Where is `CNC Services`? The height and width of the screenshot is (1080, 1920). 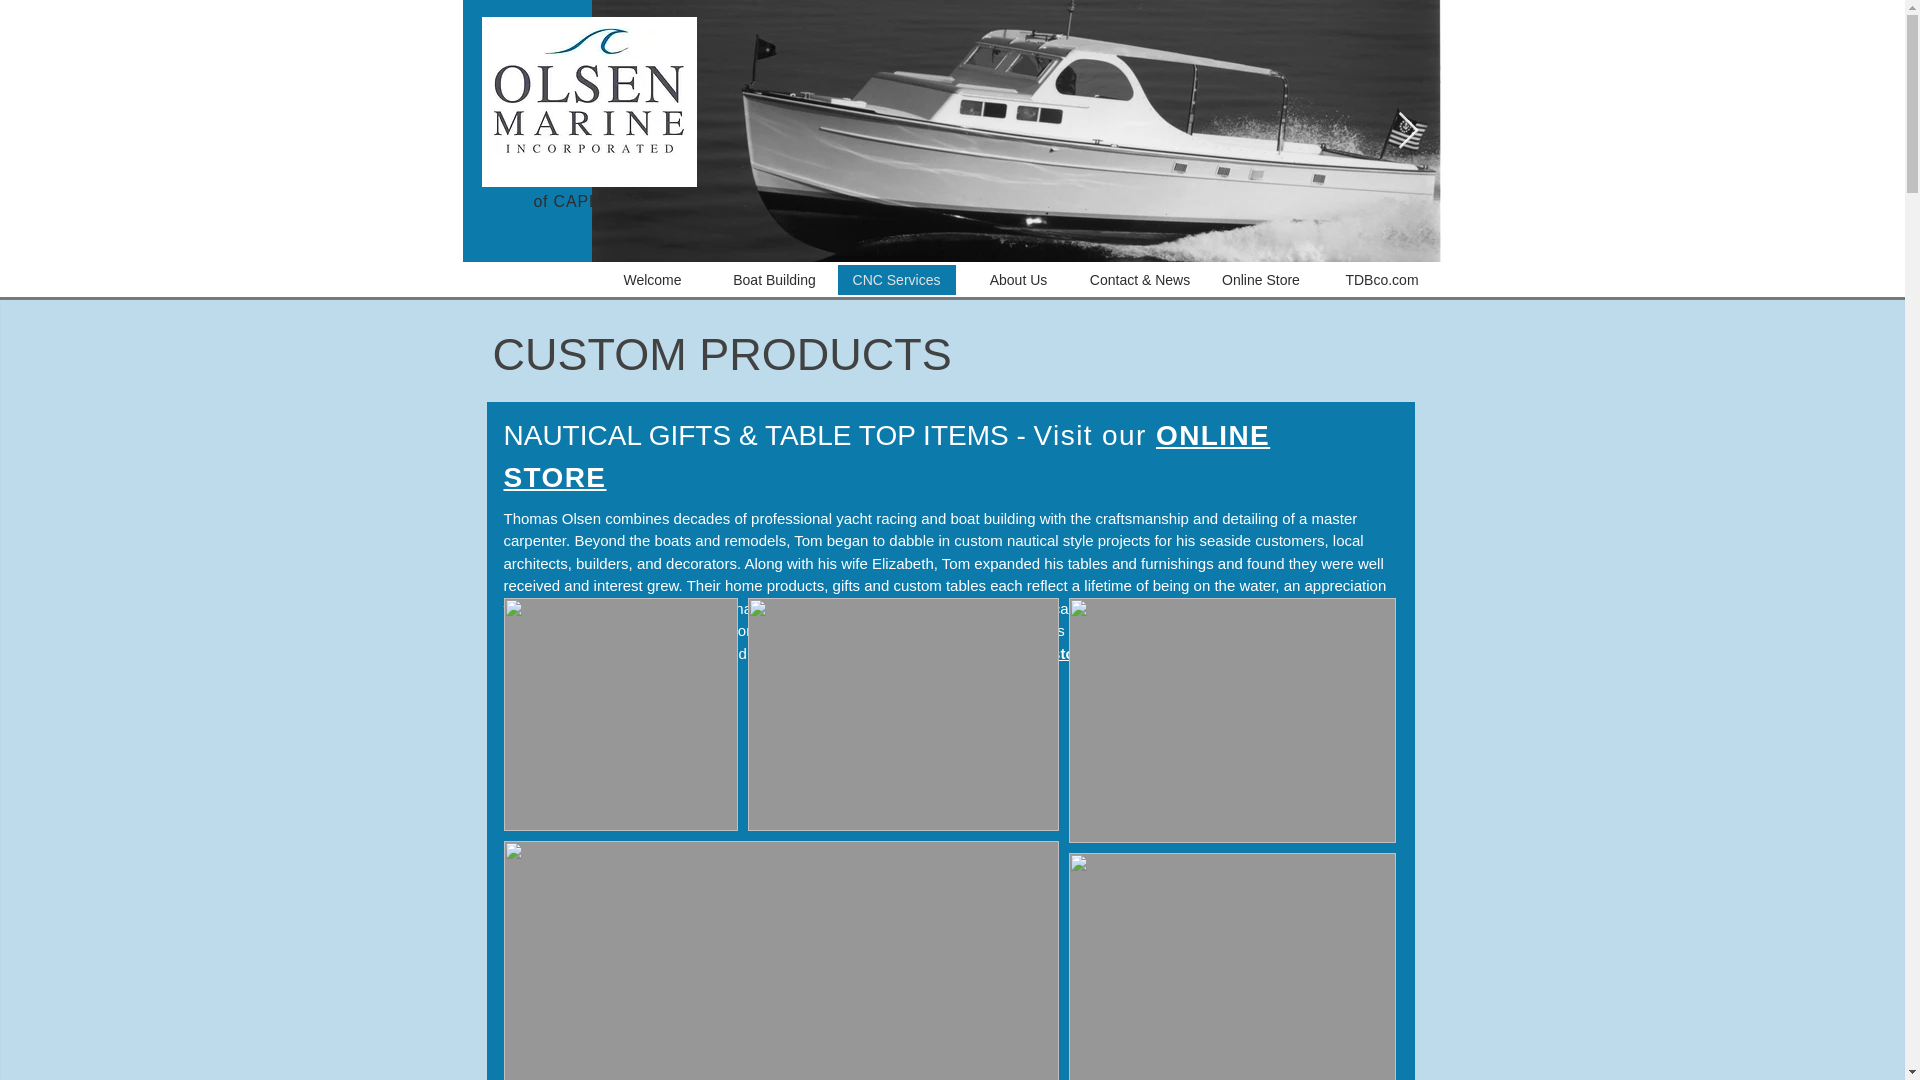 CNC Services is located at coordinates (896, 279).